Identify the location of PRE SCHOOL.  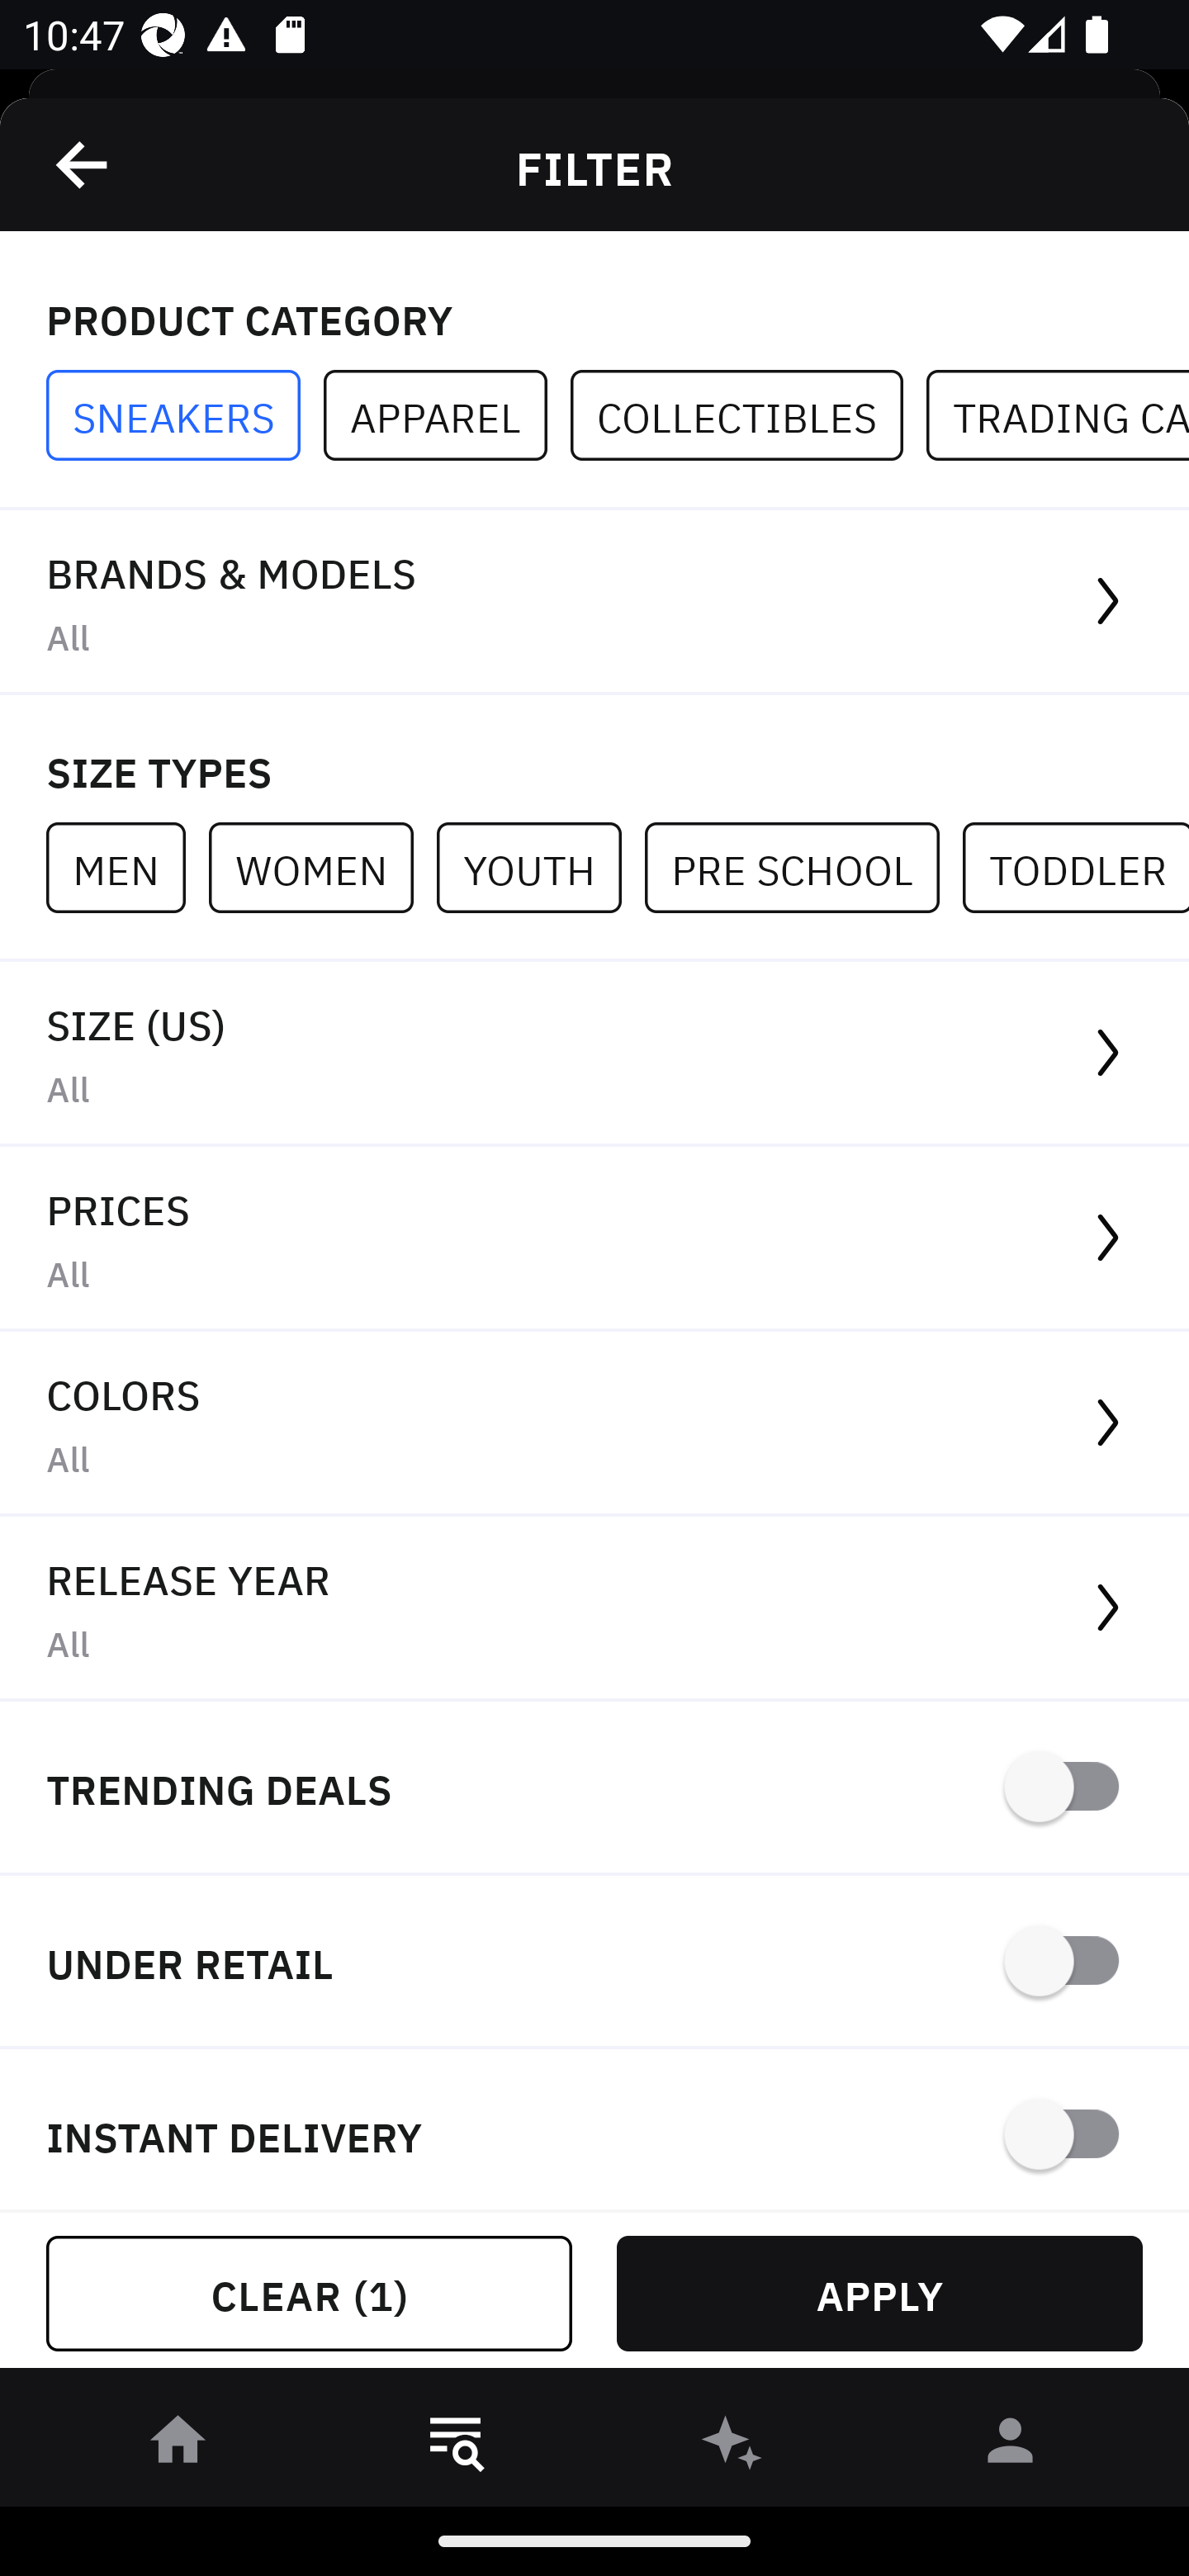
(803, 867).